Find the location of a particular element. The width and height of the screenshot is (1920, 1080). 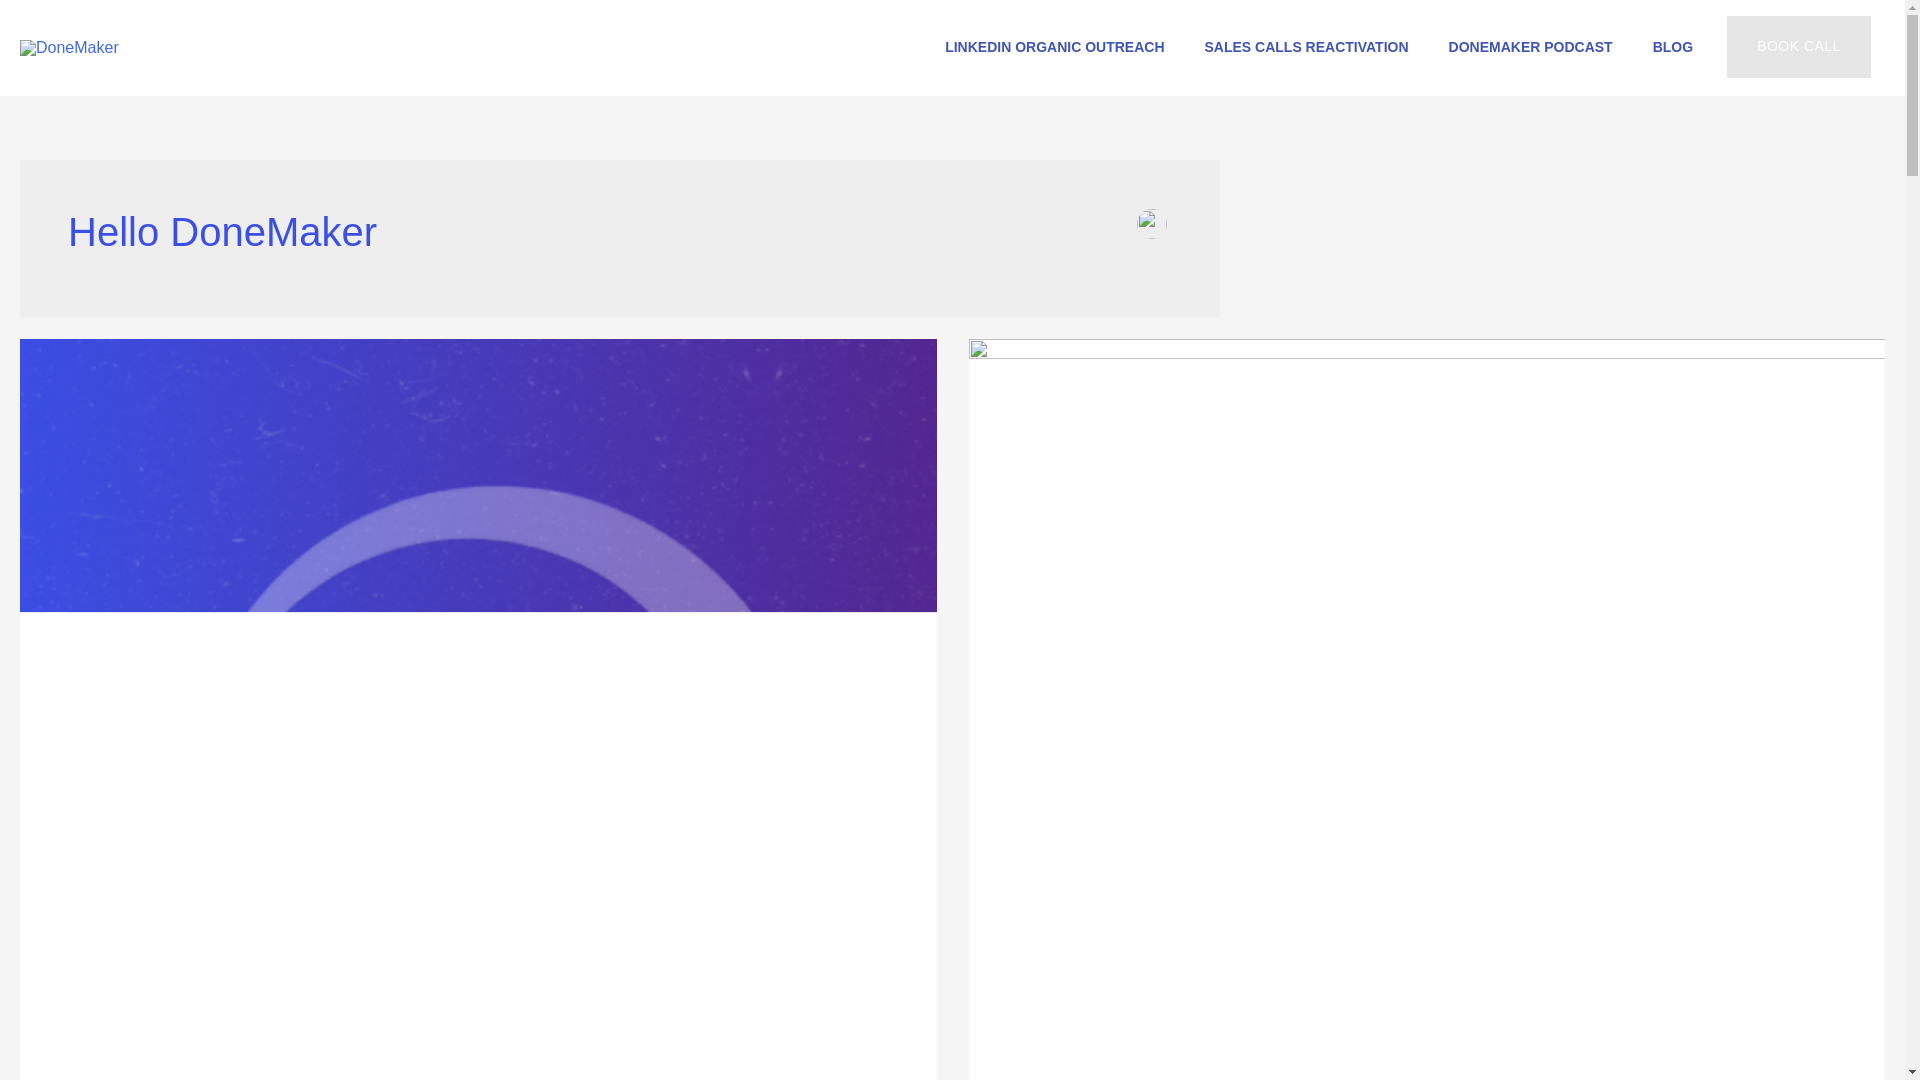

DONEMAKER PODCAST is located at coordinates (1530, 46).